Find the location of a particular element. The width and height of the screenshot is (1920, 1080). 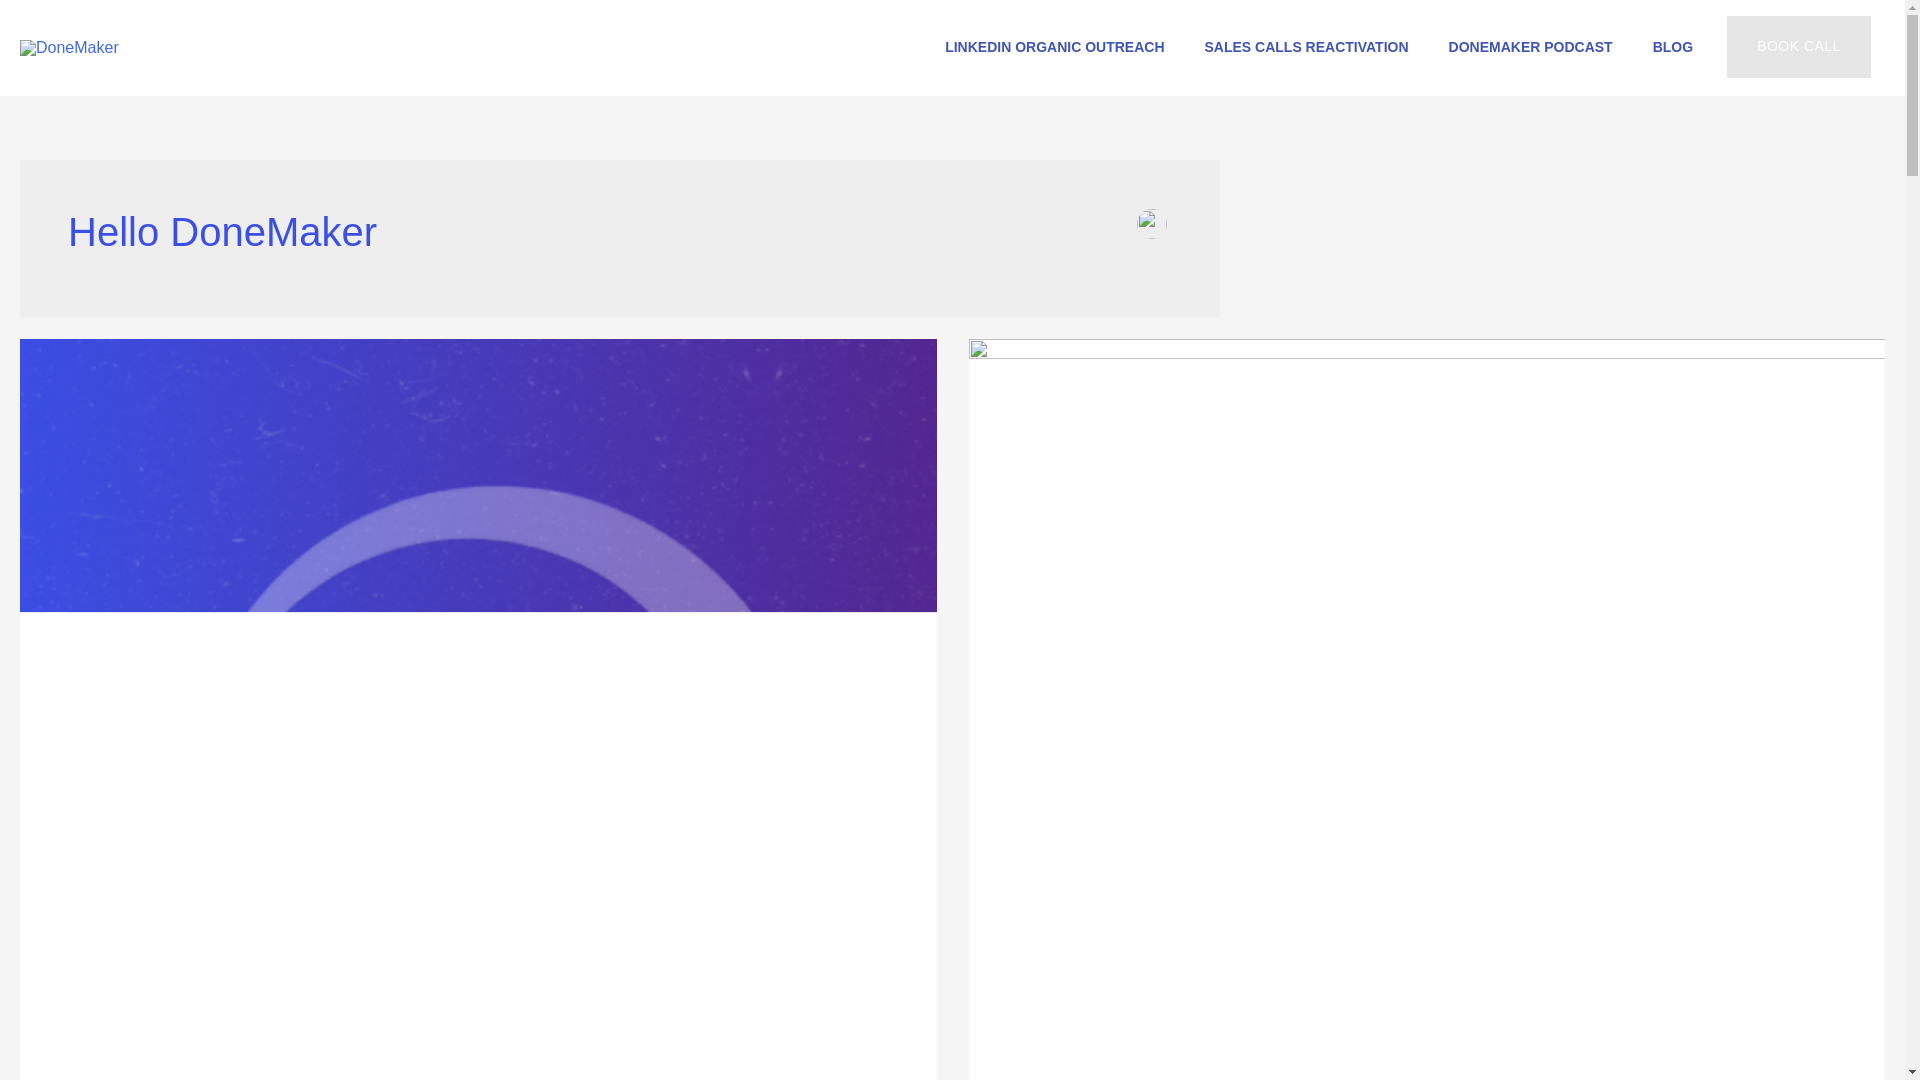

DONEMAKER PODCAST is located at coordinates (1530, 46).